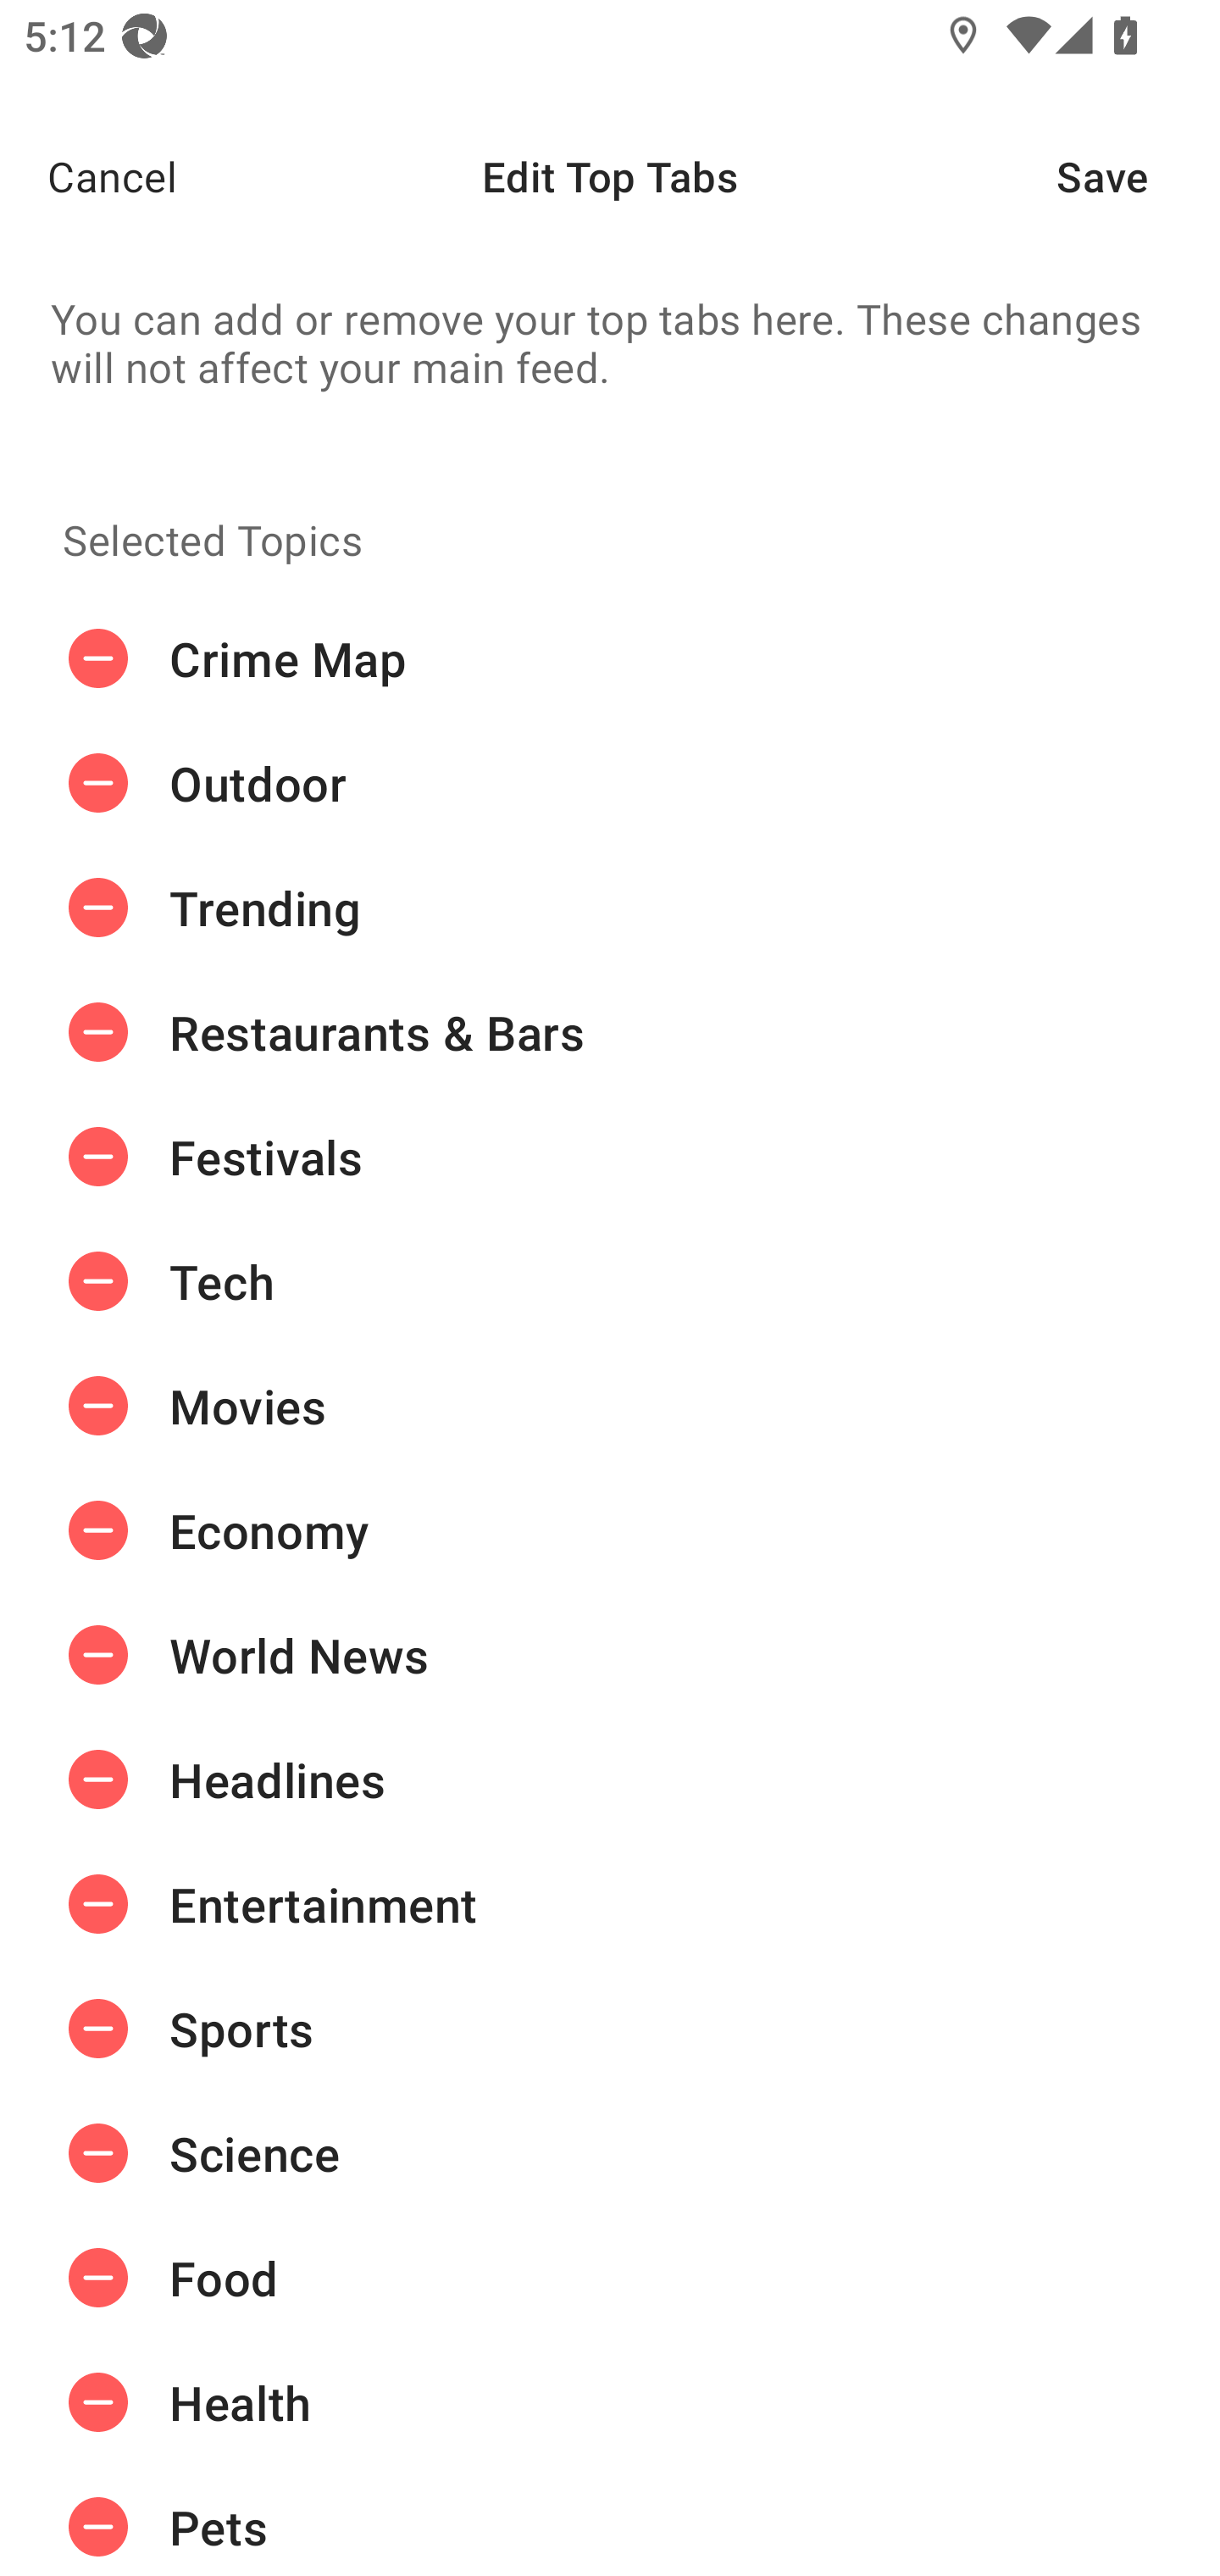  I want to click on Festivals, so click(610, 1156).